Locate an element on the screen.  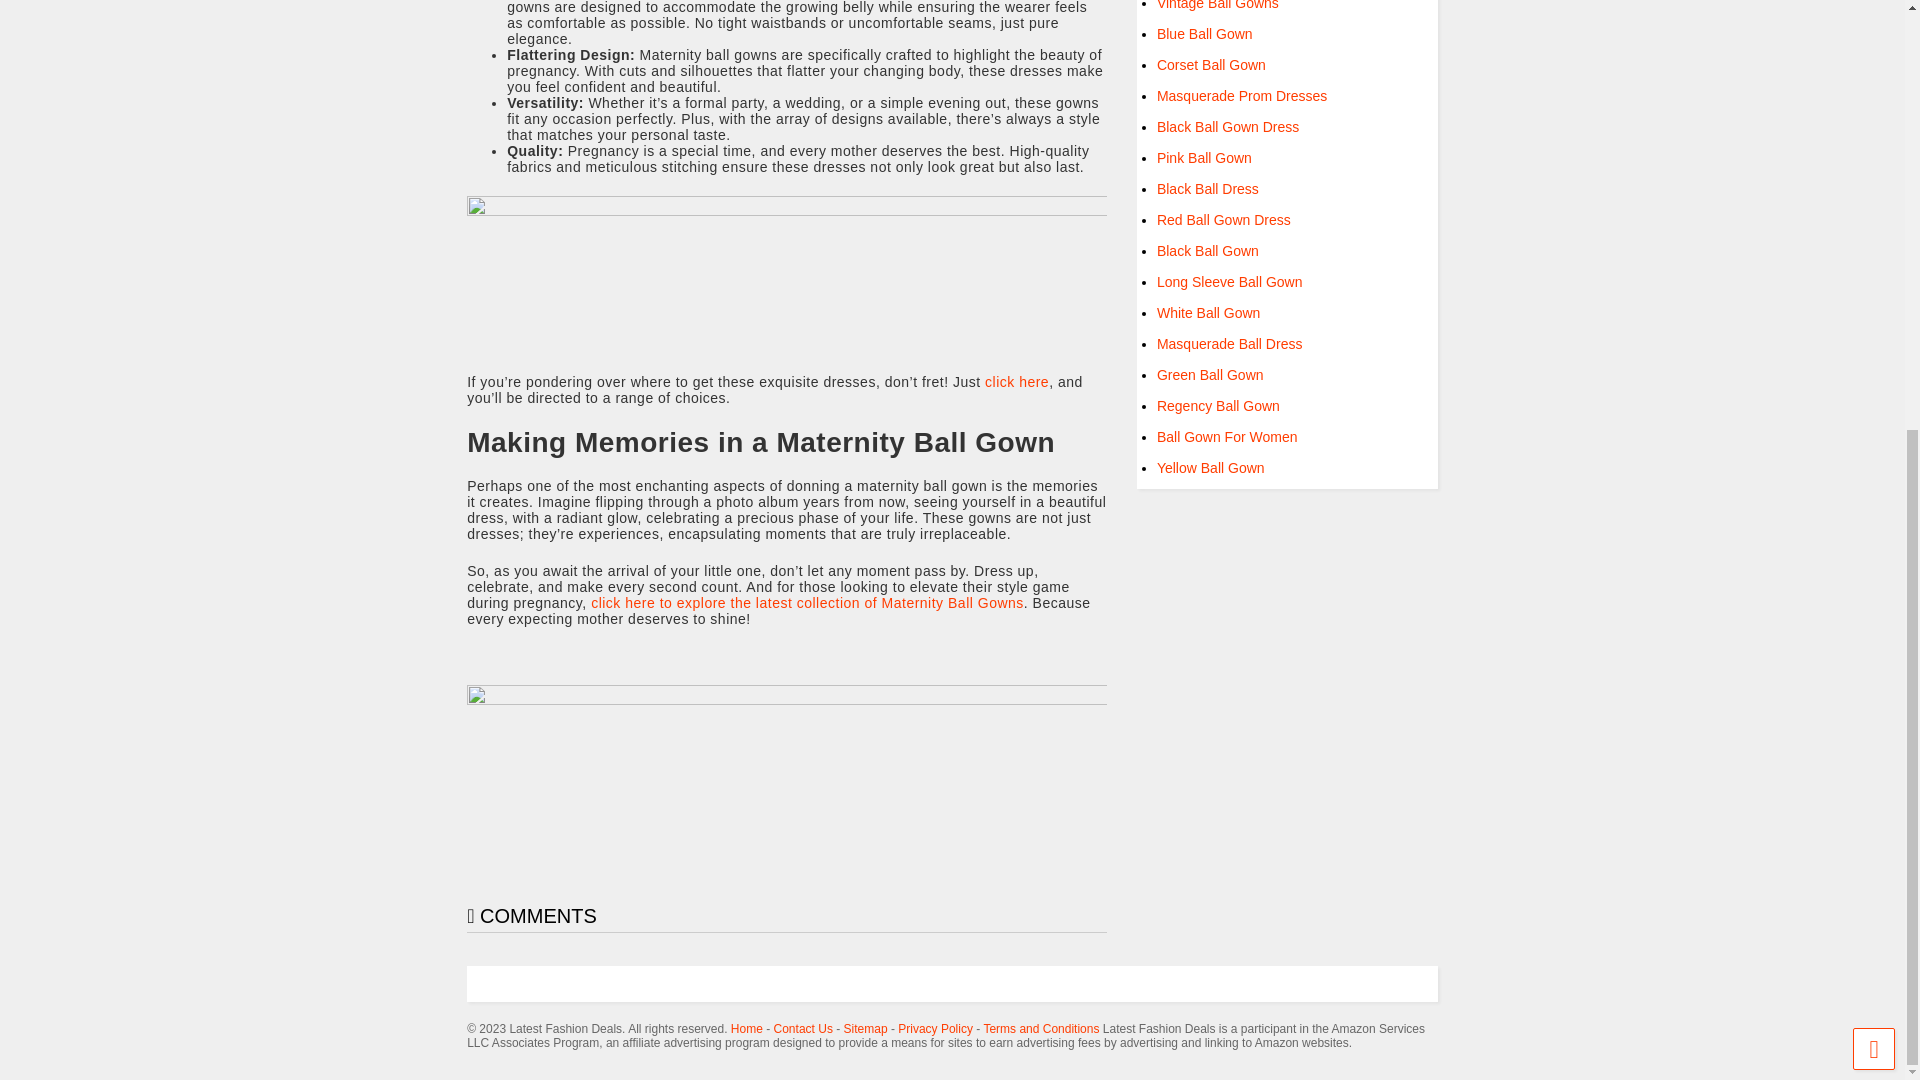
Pink Ball Gown is located at coordinates (1204, 158).